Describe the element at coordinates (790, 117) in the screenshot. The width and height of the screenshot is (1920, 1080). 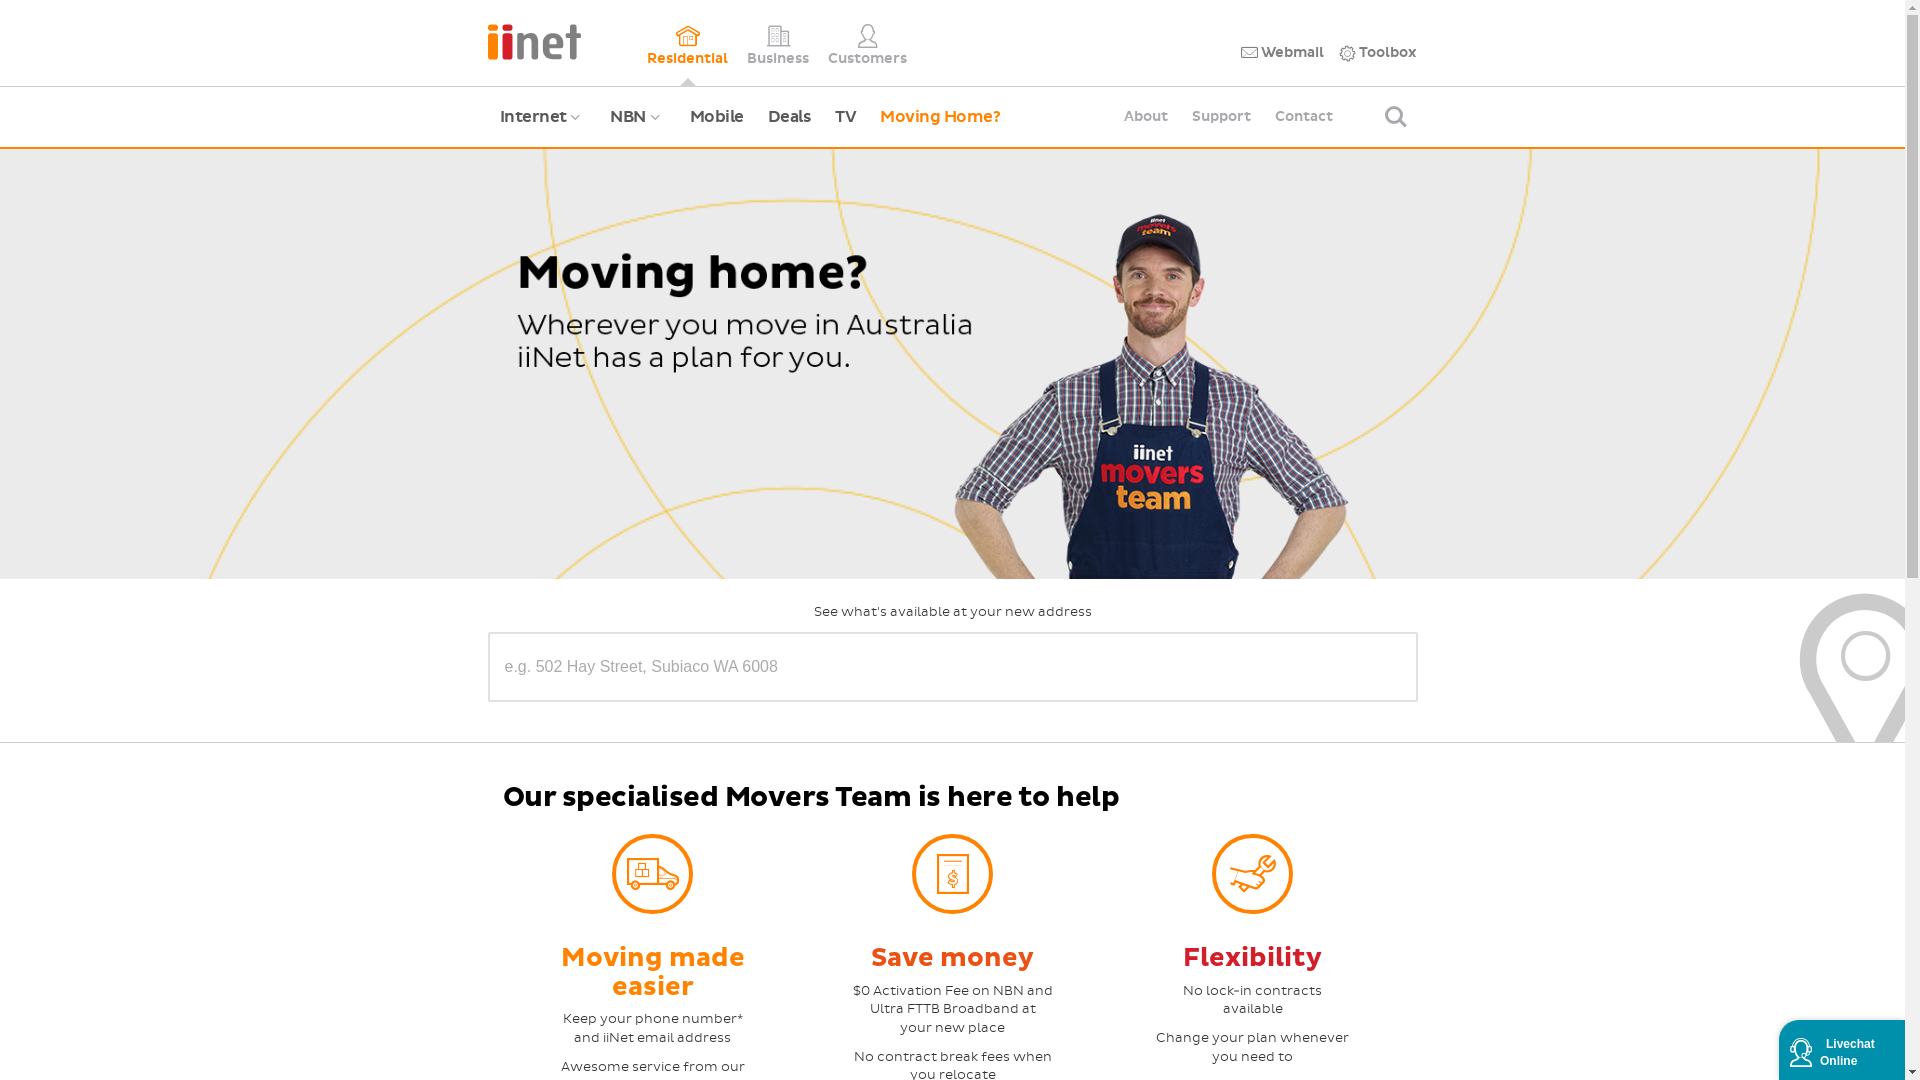
I see `Deals` at that location.